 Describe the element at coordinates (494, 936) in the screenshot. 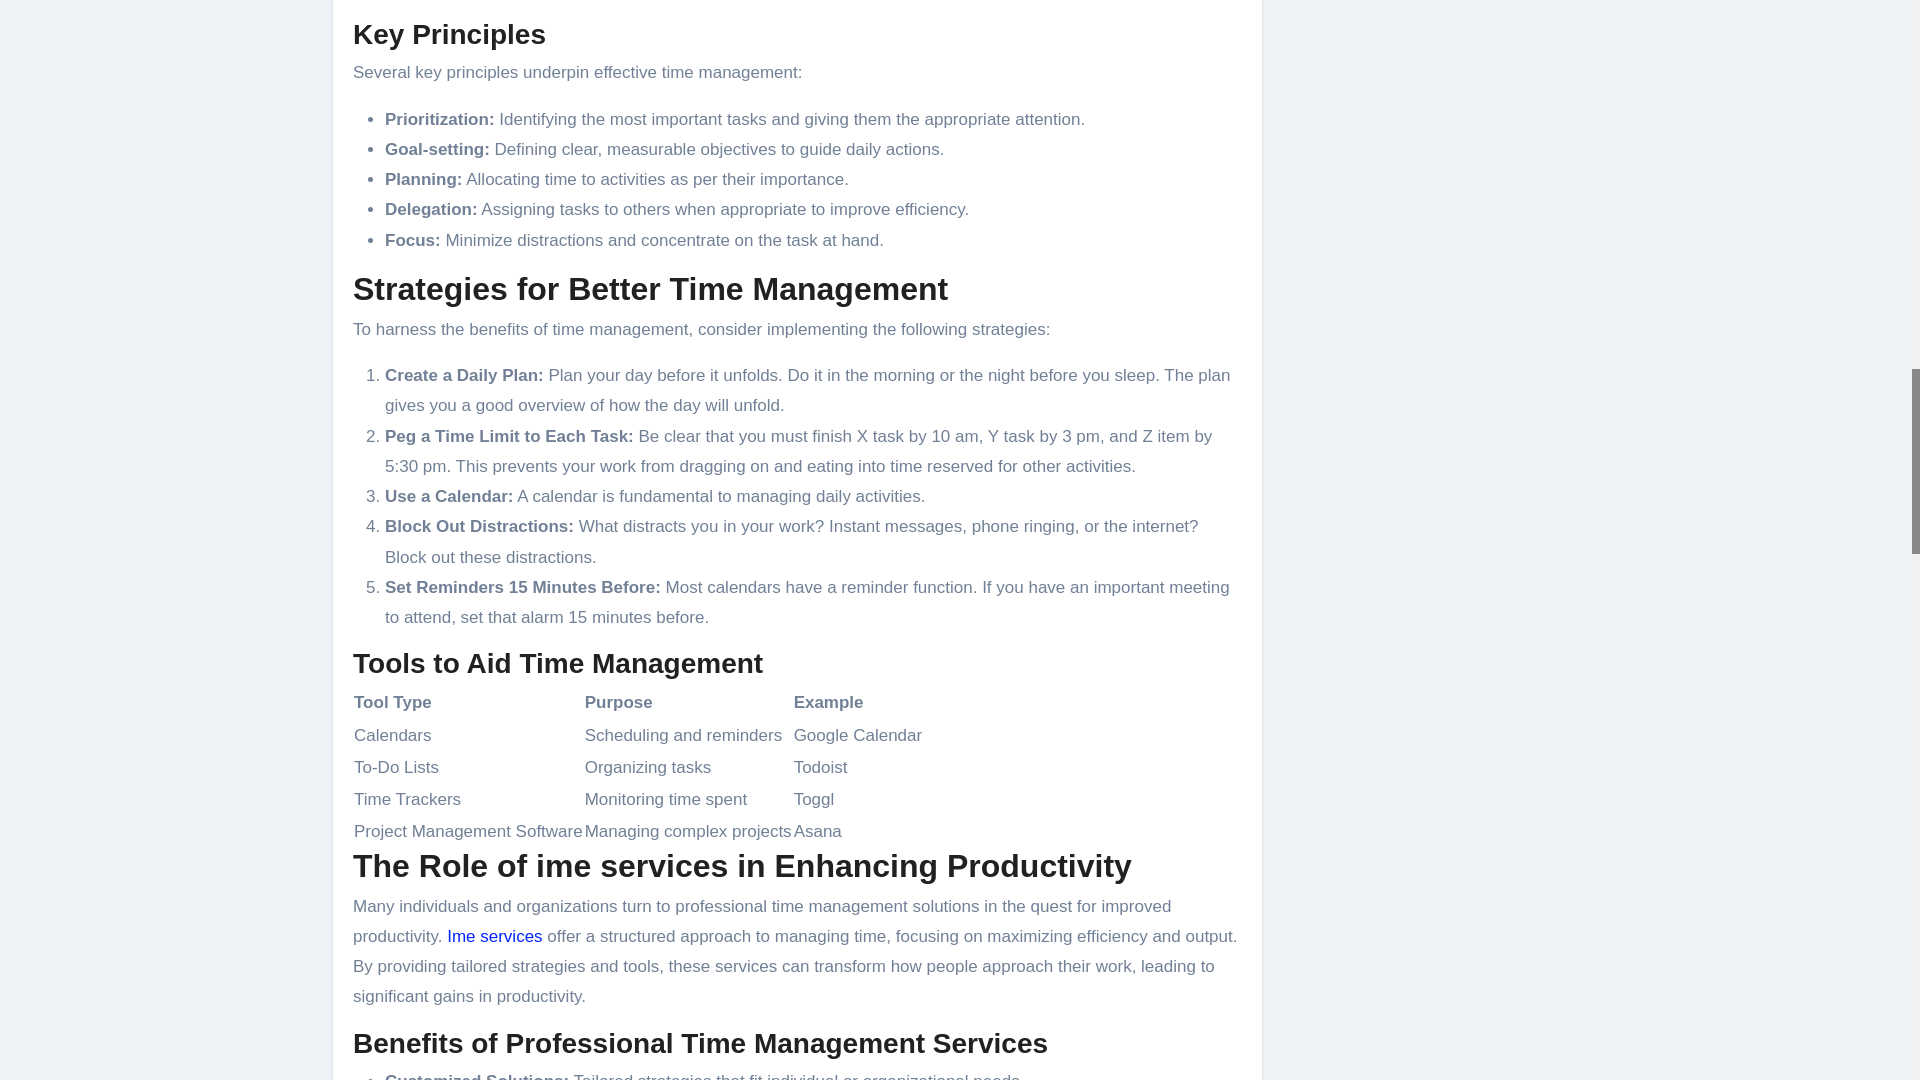

I see `Ime services` at that location.